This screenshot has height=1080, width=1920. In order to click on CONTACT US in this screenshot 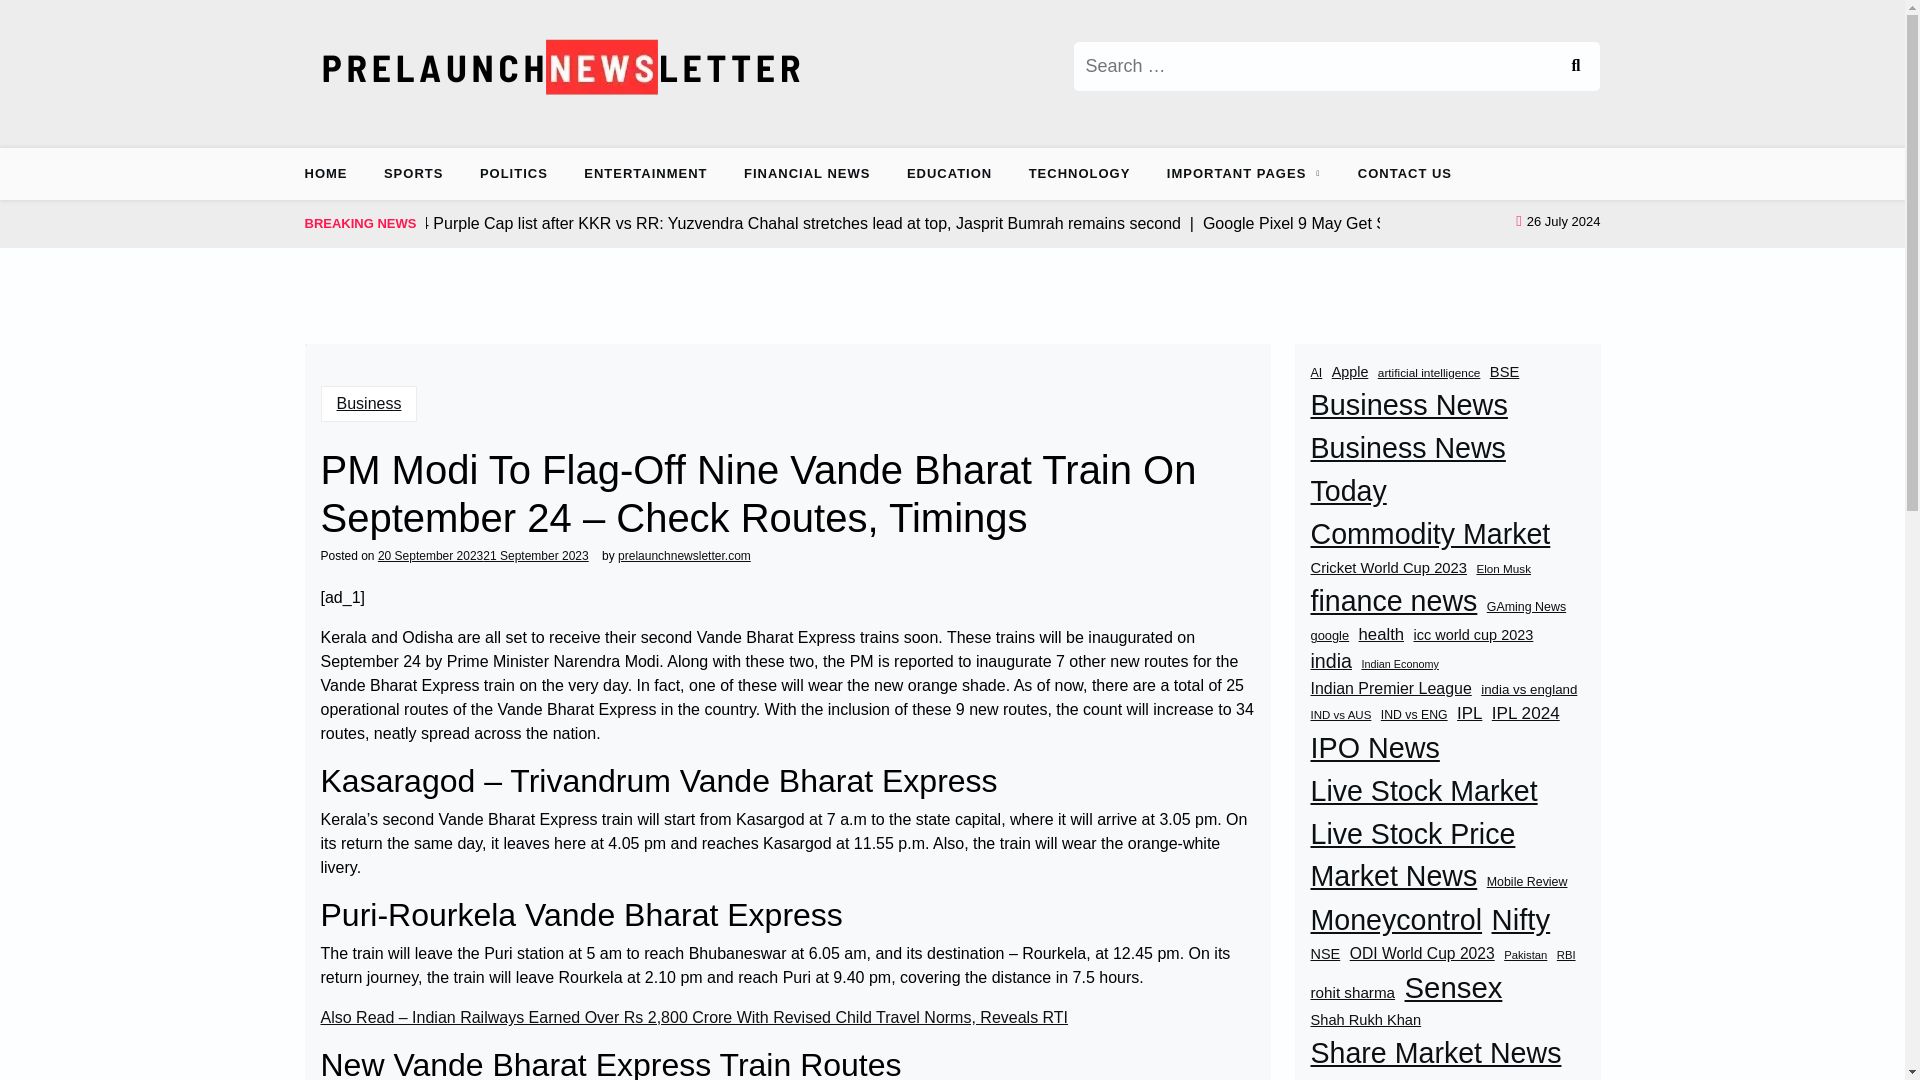, I will do `click(1405, 173)`.